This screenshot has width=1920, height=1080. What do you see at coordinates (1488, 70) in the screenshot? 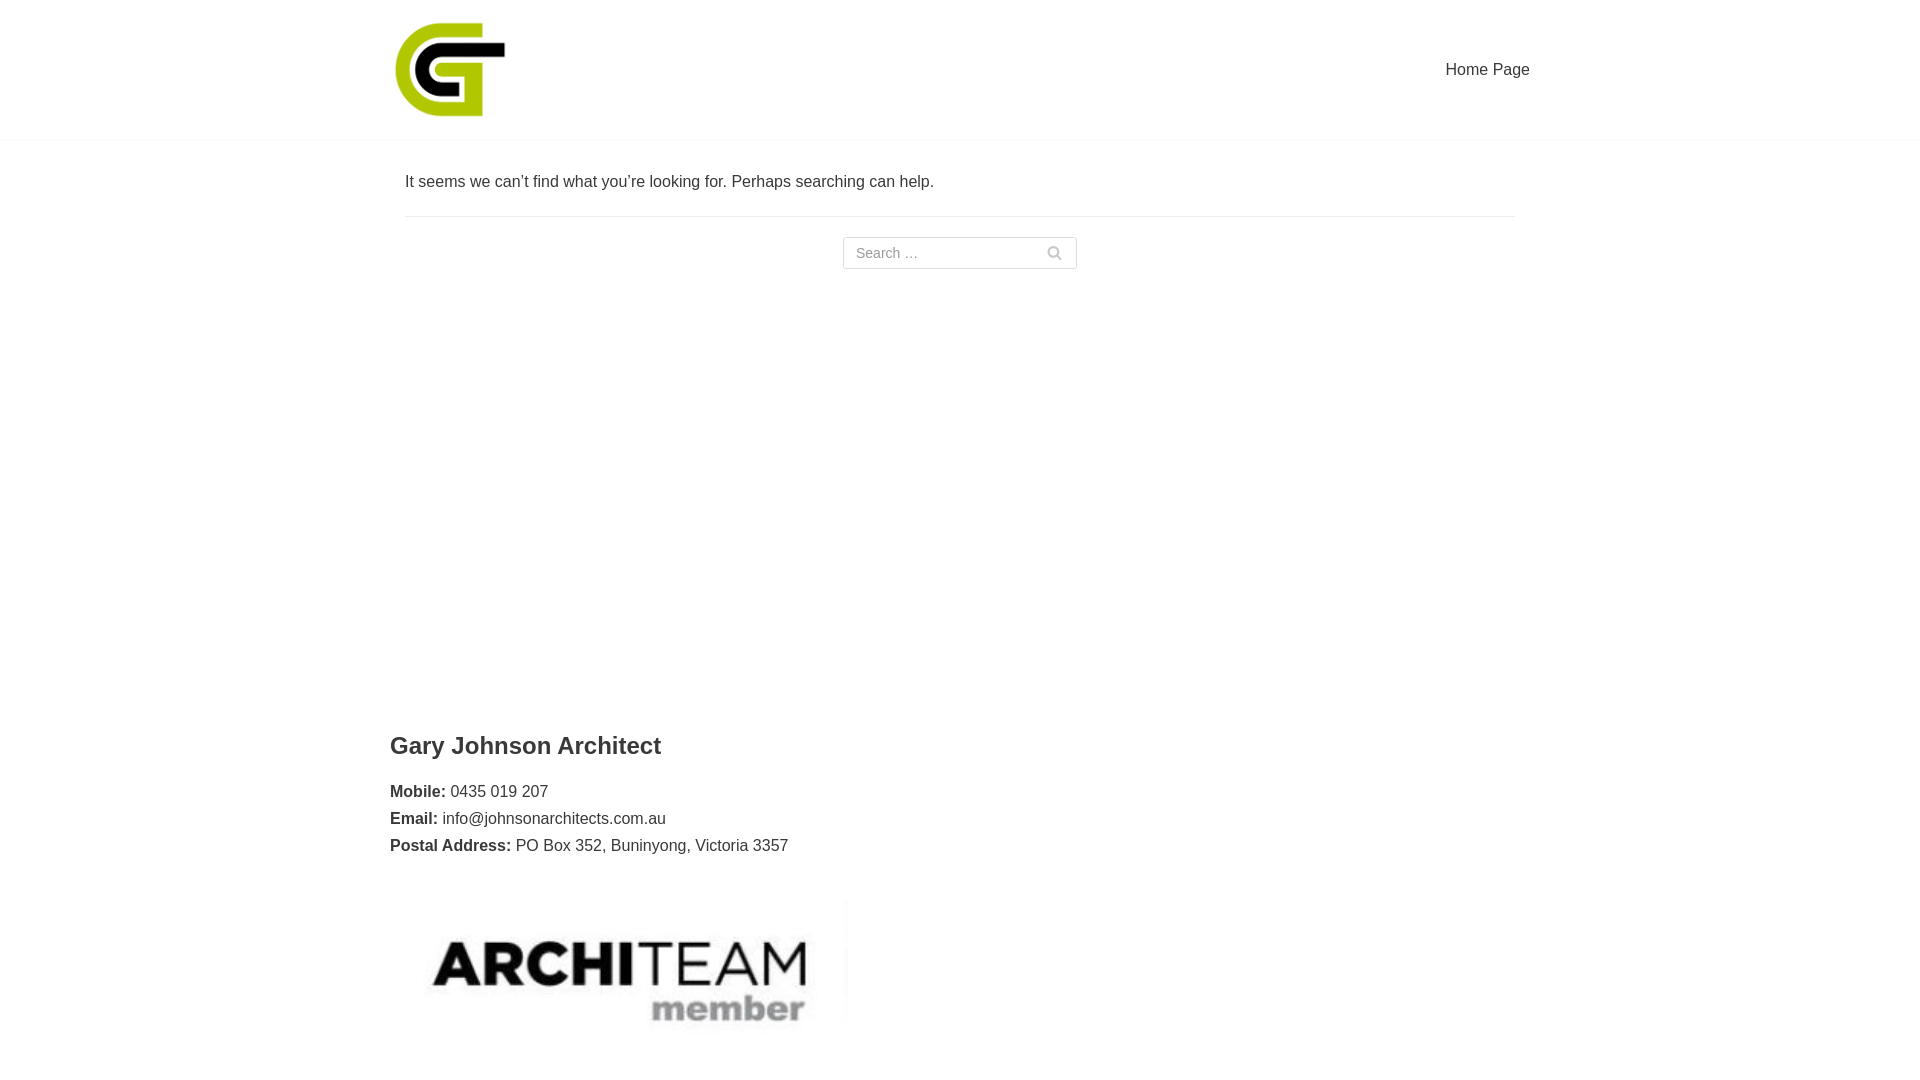
I see `Home Page` at bounding box center [1488, 70].